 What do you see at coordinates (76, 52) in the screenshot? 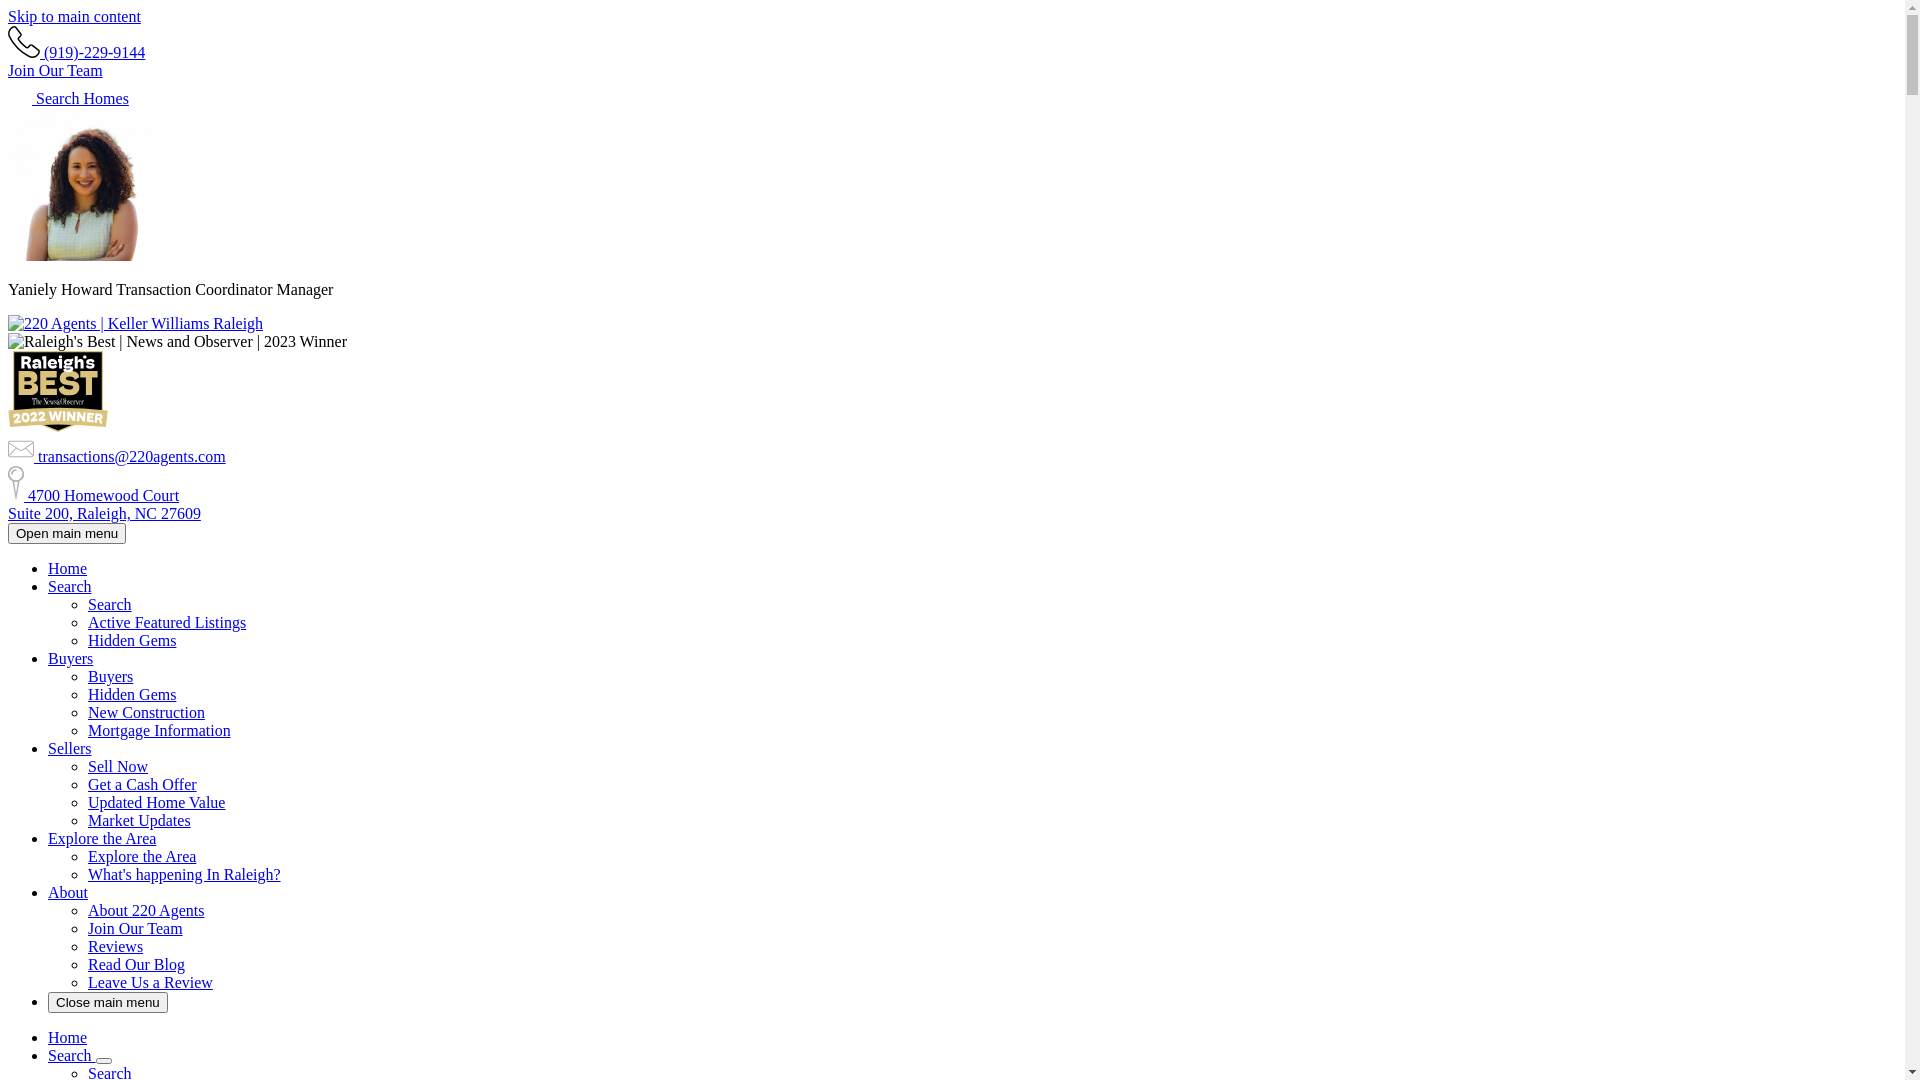
I see `(919)-229-9144` at bounding box center [76, 52].